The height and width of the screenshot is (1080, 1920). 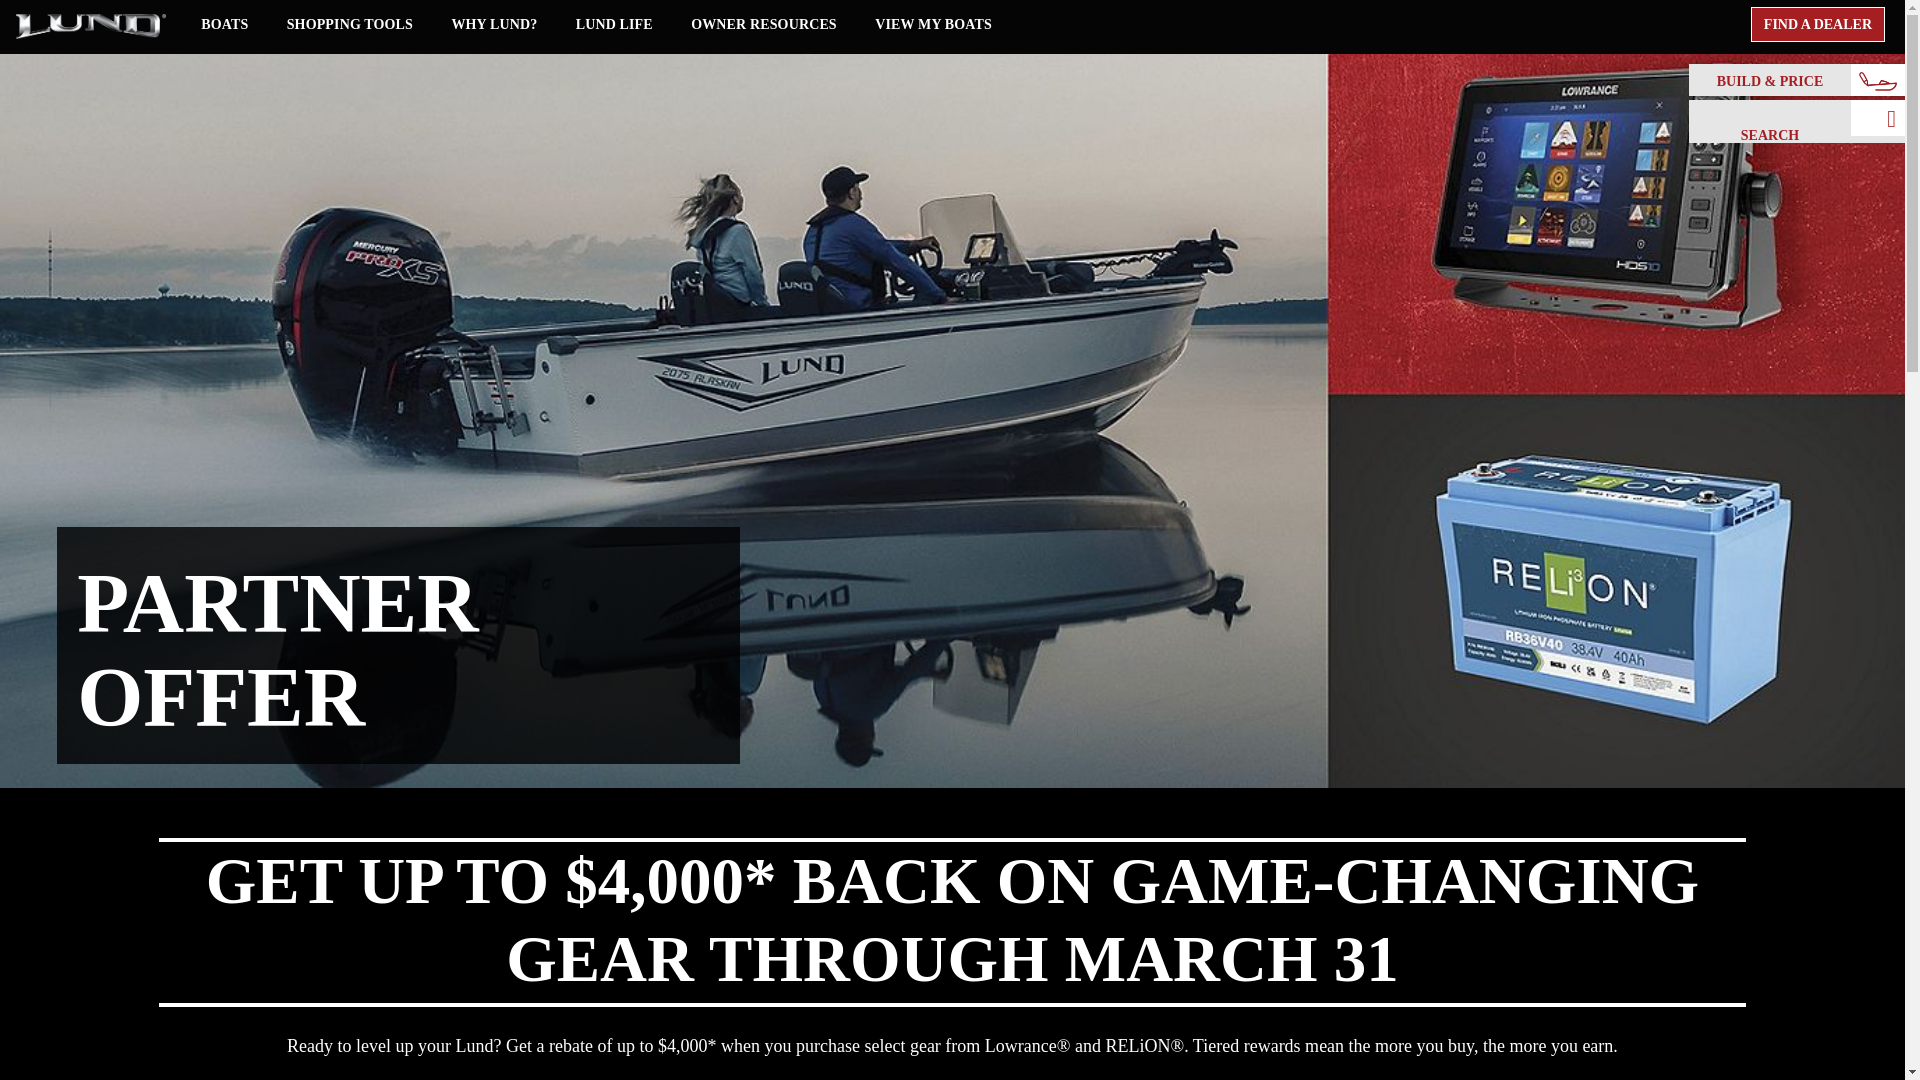 I want to click on Lund Boats, so click(x=90, y=25).